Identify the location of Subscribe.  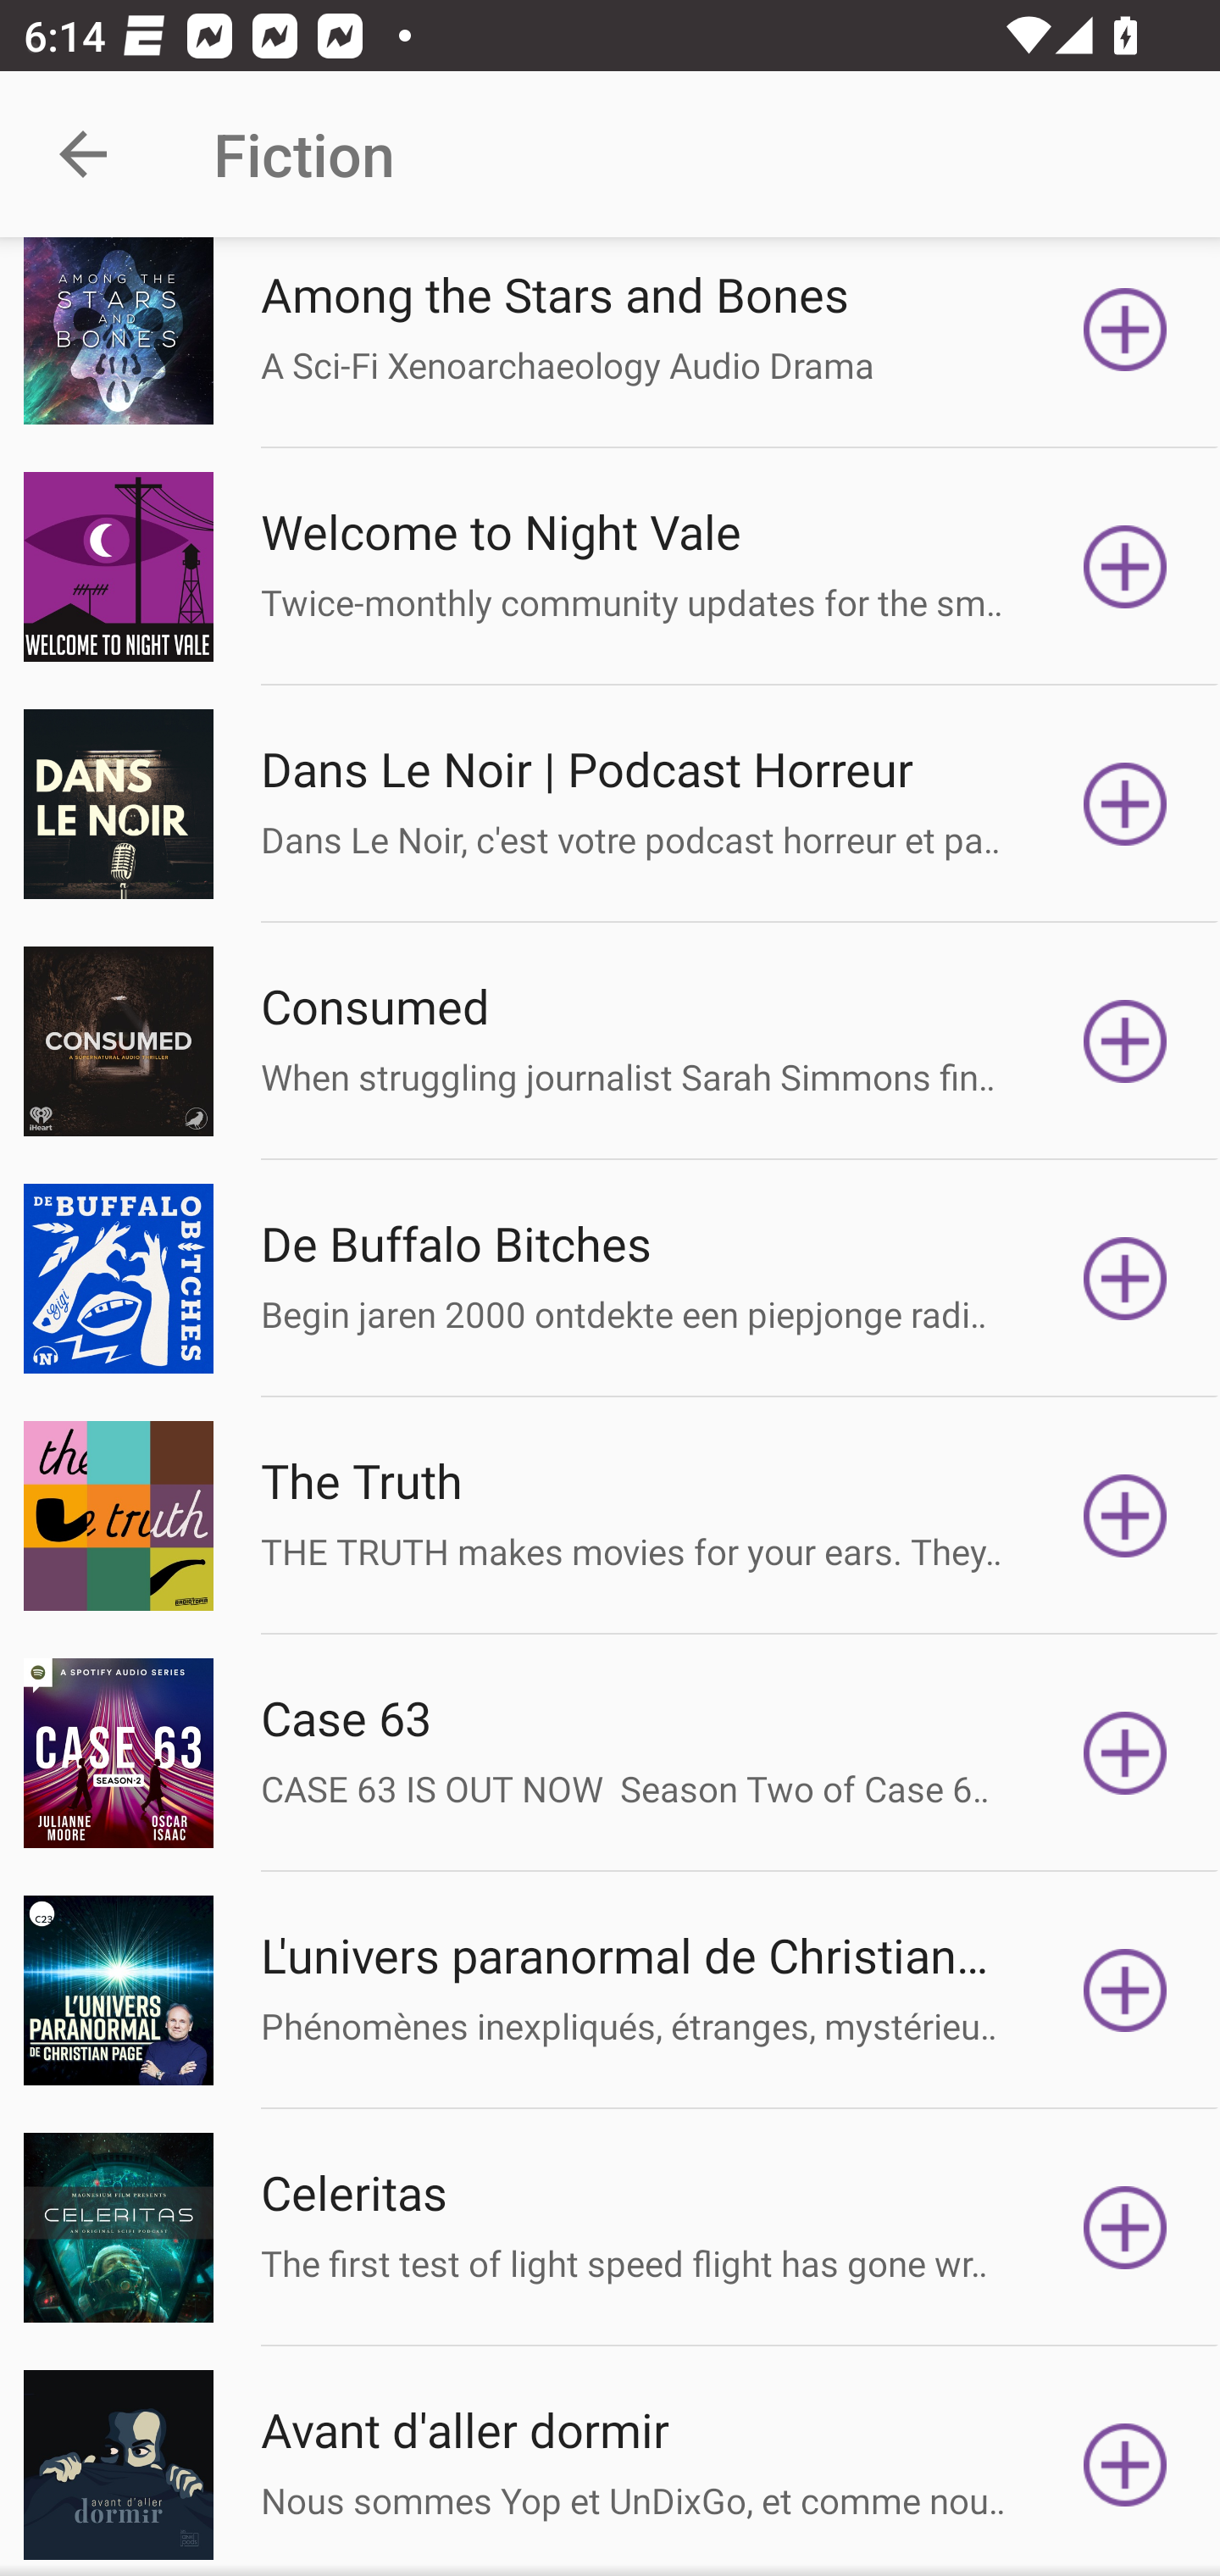
(1125, 2229).